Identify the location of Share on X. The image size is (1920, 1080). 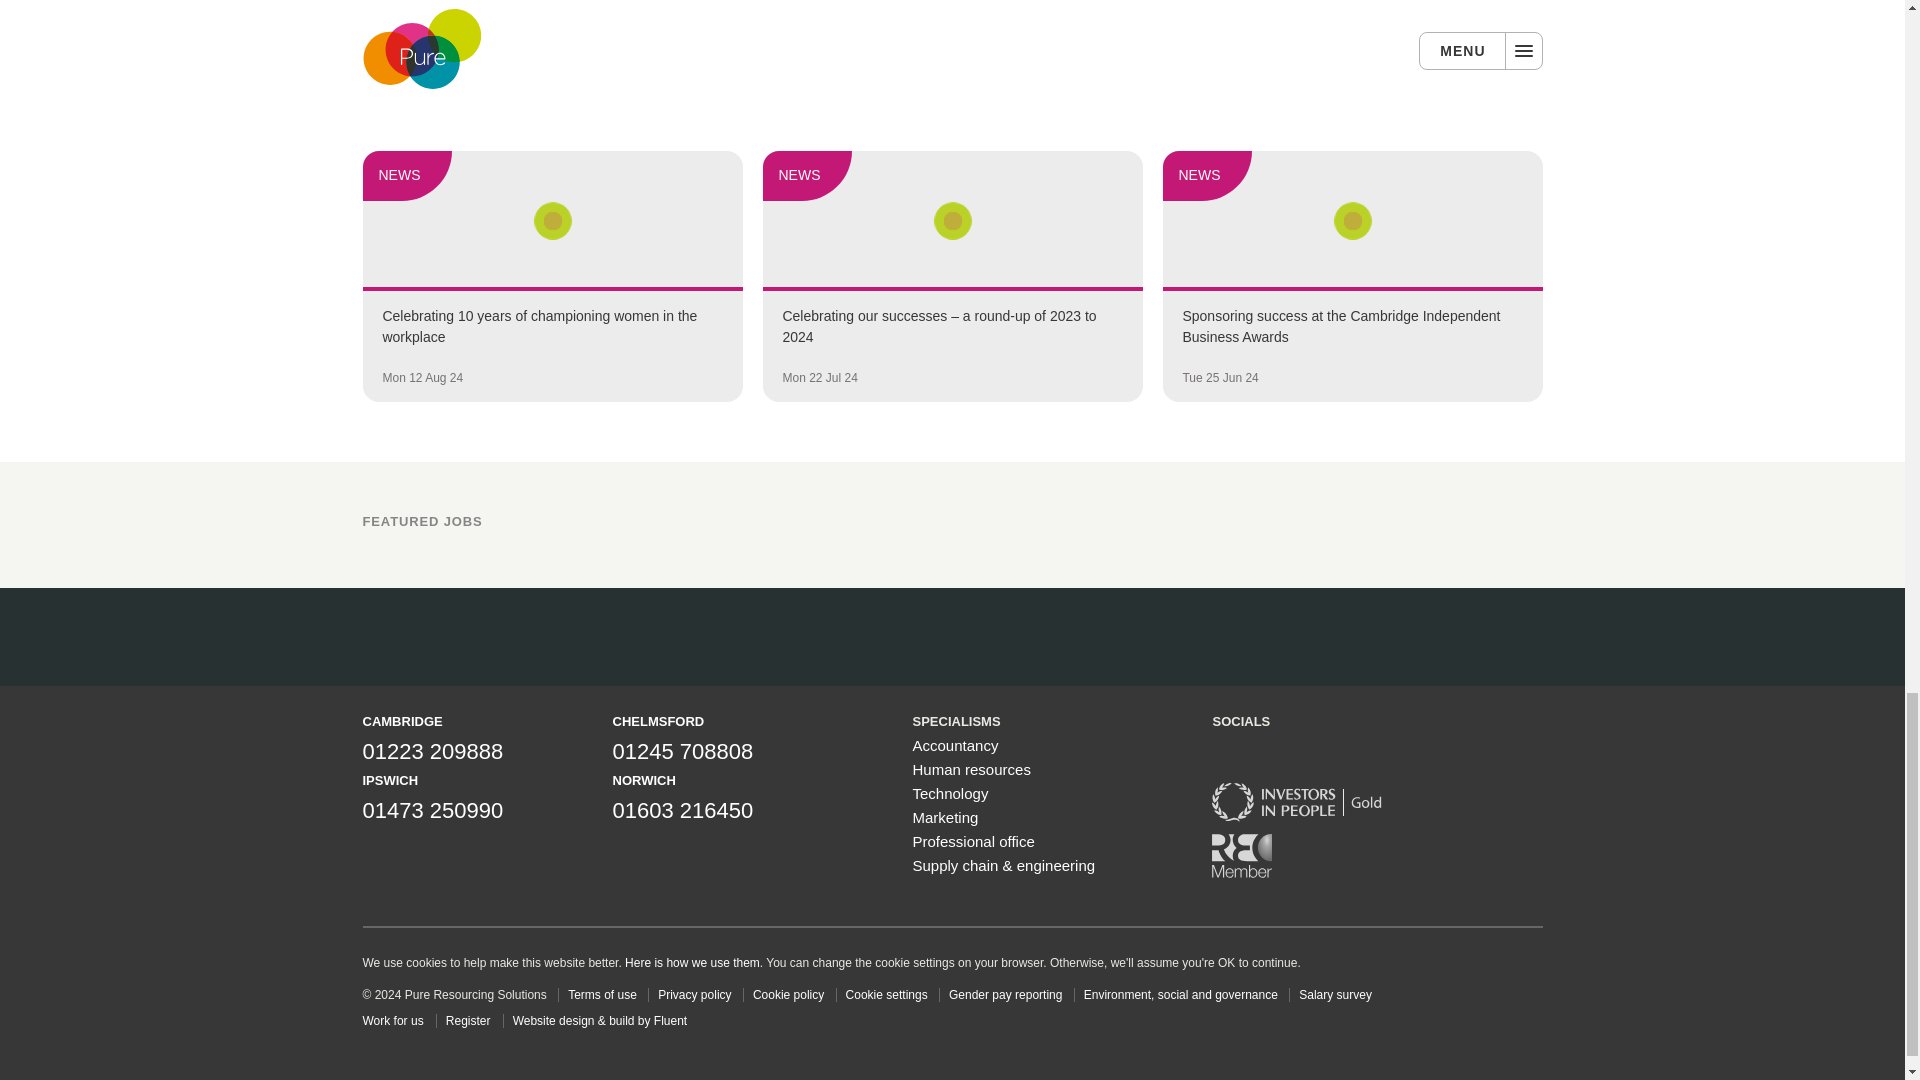
(583, 10).